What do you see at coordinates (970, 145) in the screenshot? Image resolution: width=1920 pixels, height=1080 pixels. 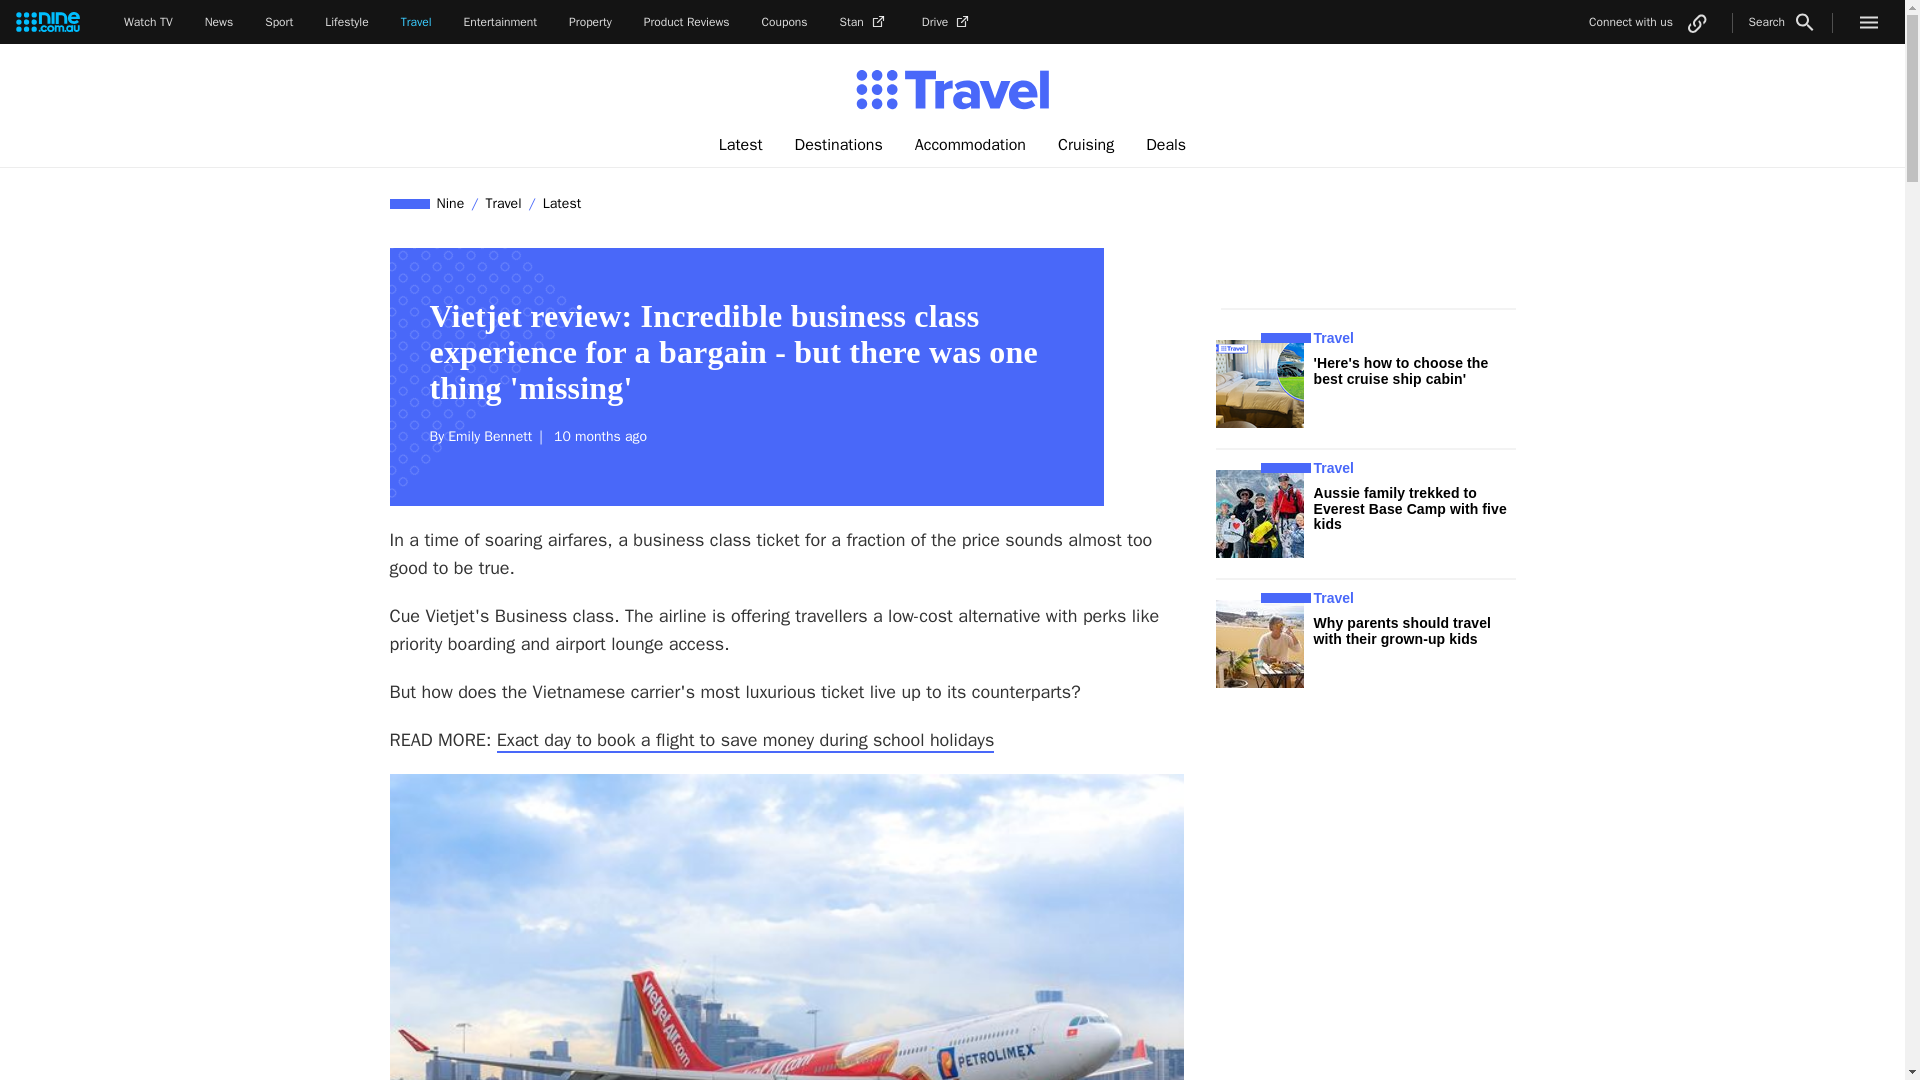 I see `Accommodation` at bounding box center [970, 145].